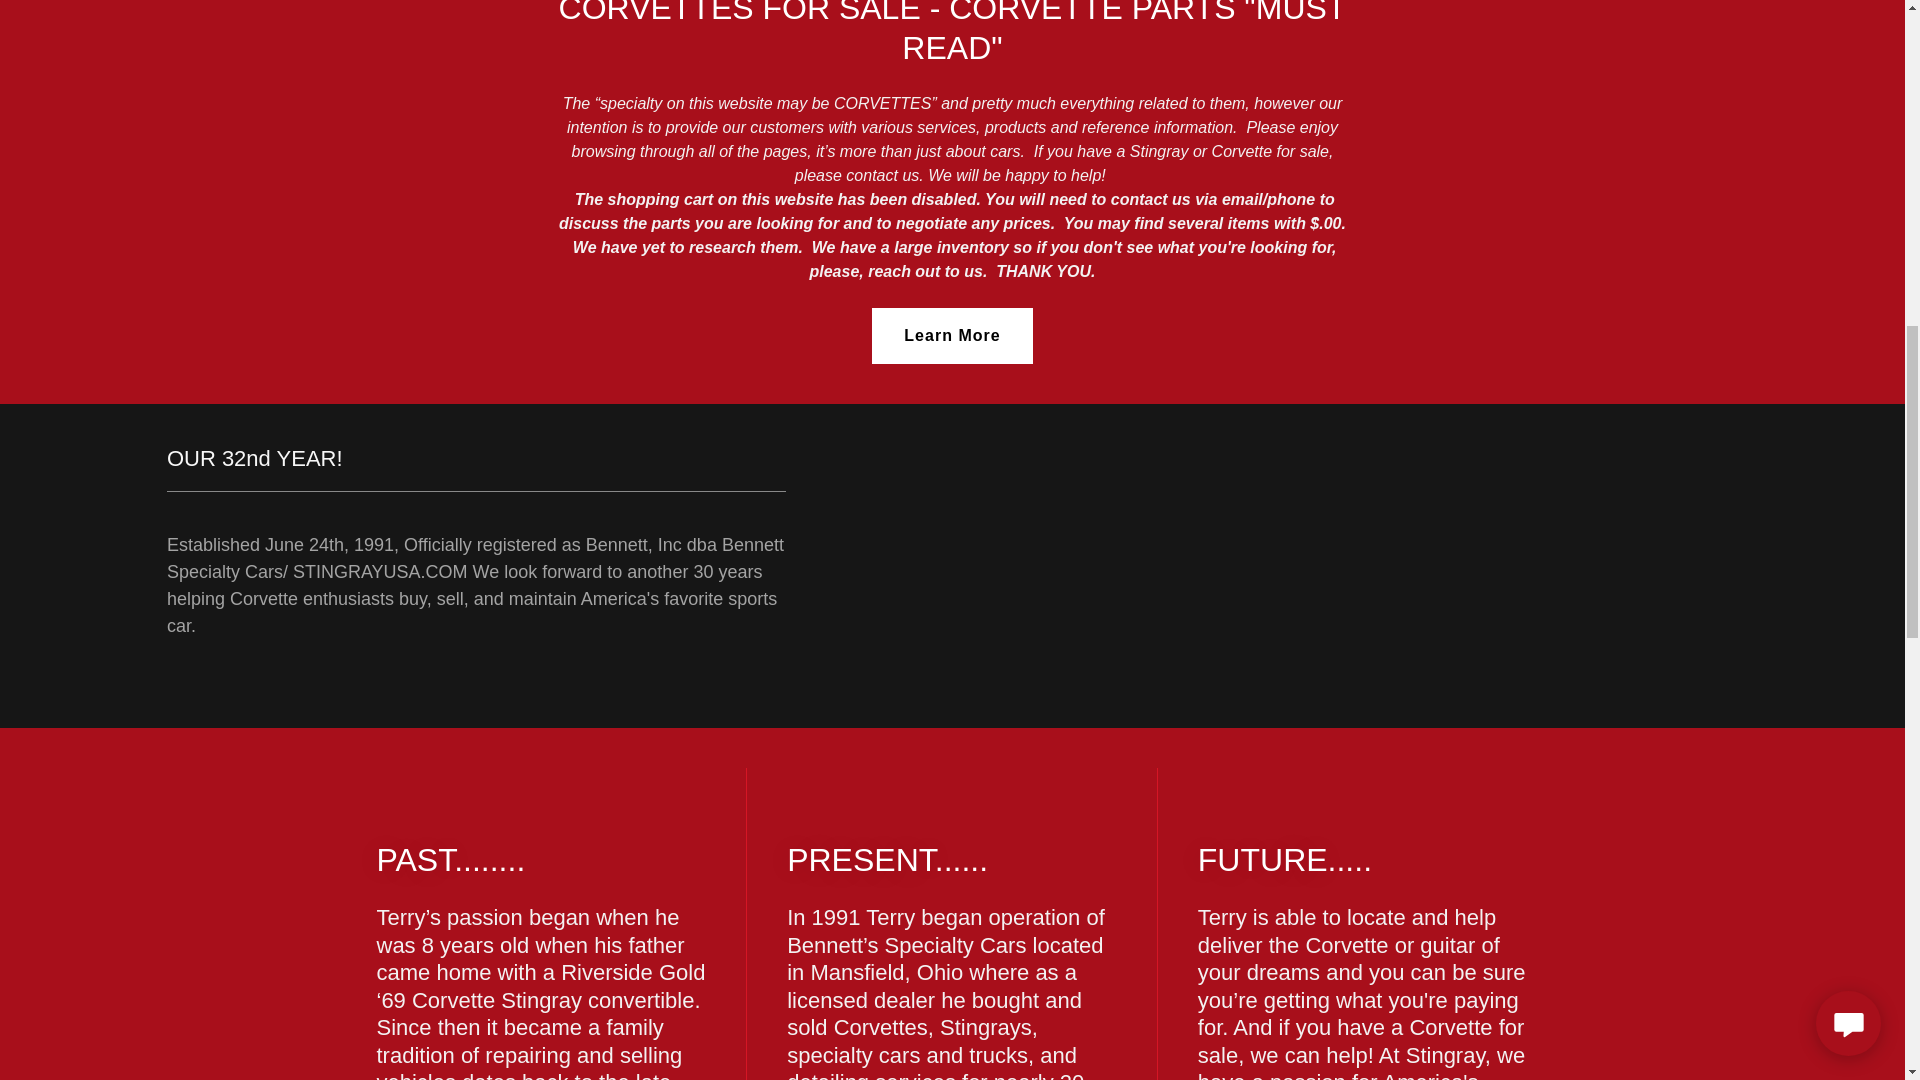 Image resolution: width=1920 pixels, height=1080 pixels. Describe the element at coordinates (952, 335) in the screenshot. I see `Learn More` at that location.